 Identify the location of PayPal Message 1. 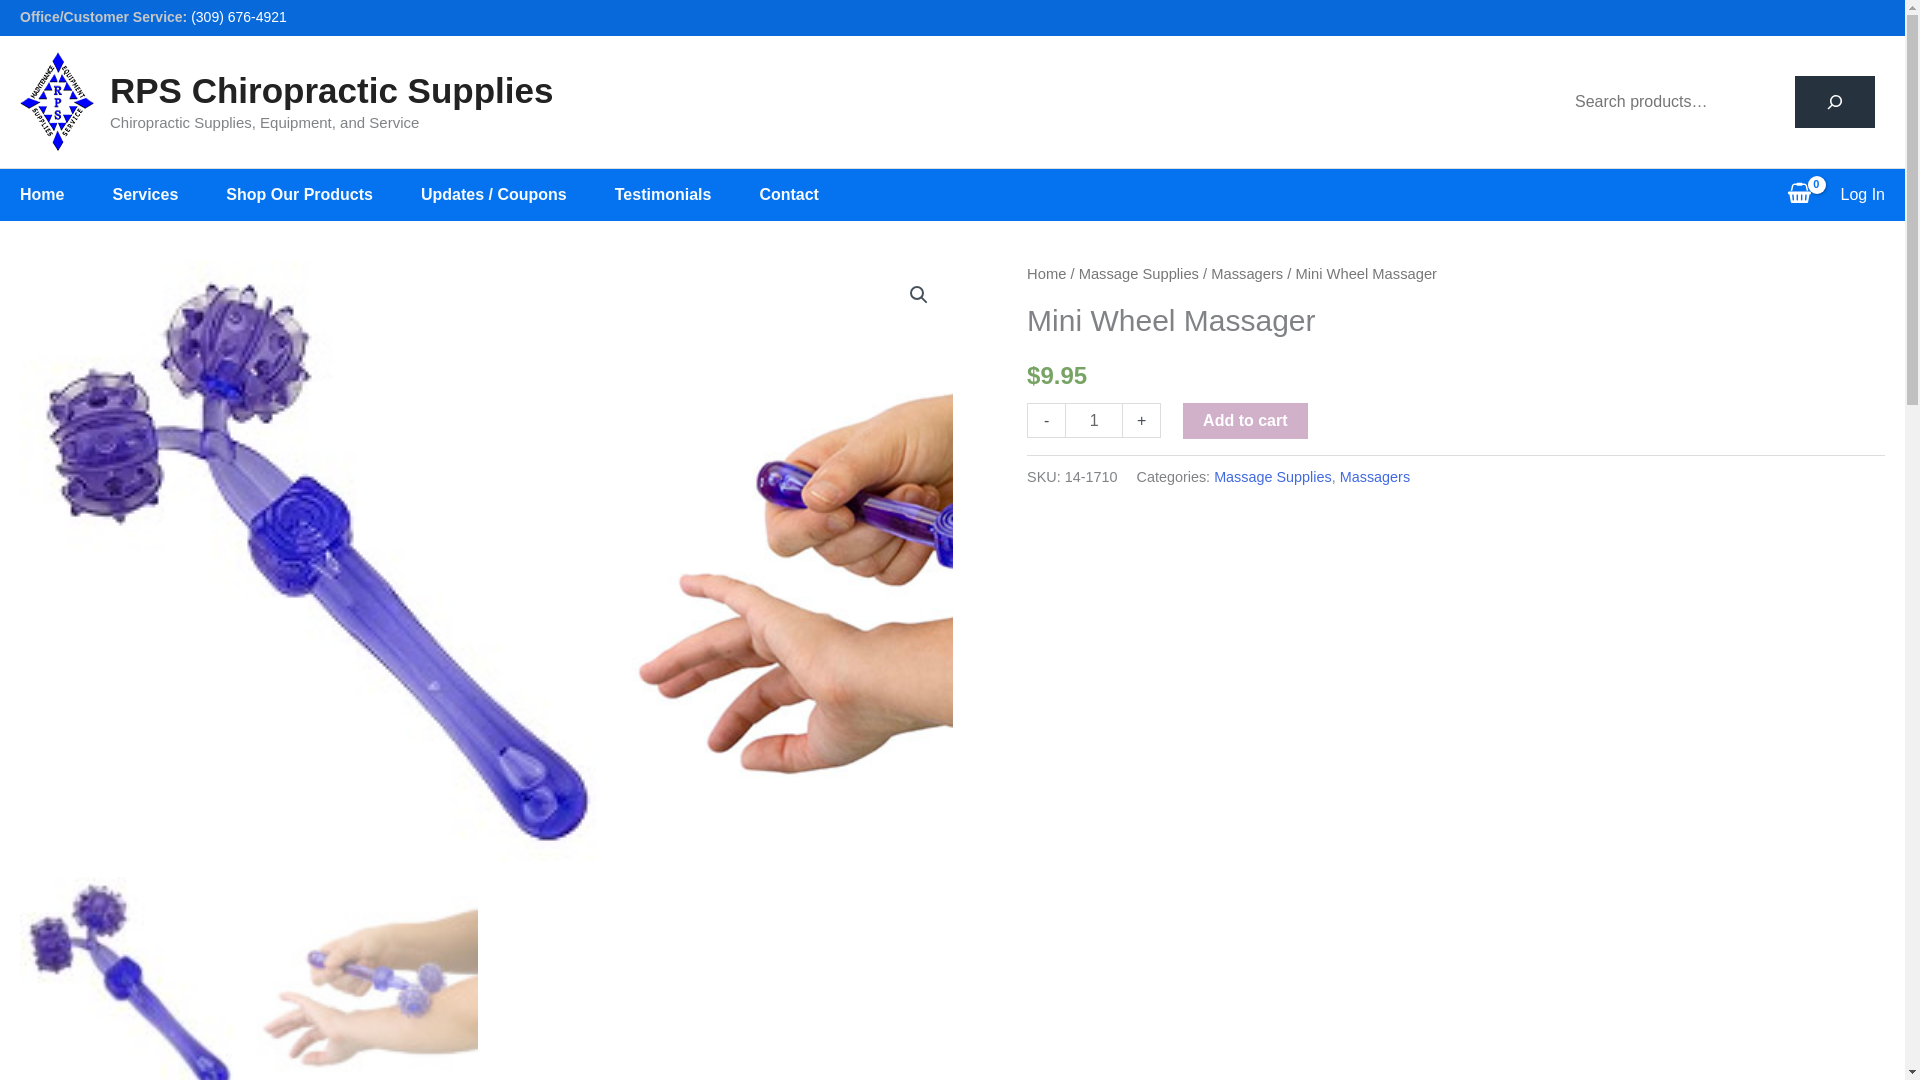
(1456, 513).